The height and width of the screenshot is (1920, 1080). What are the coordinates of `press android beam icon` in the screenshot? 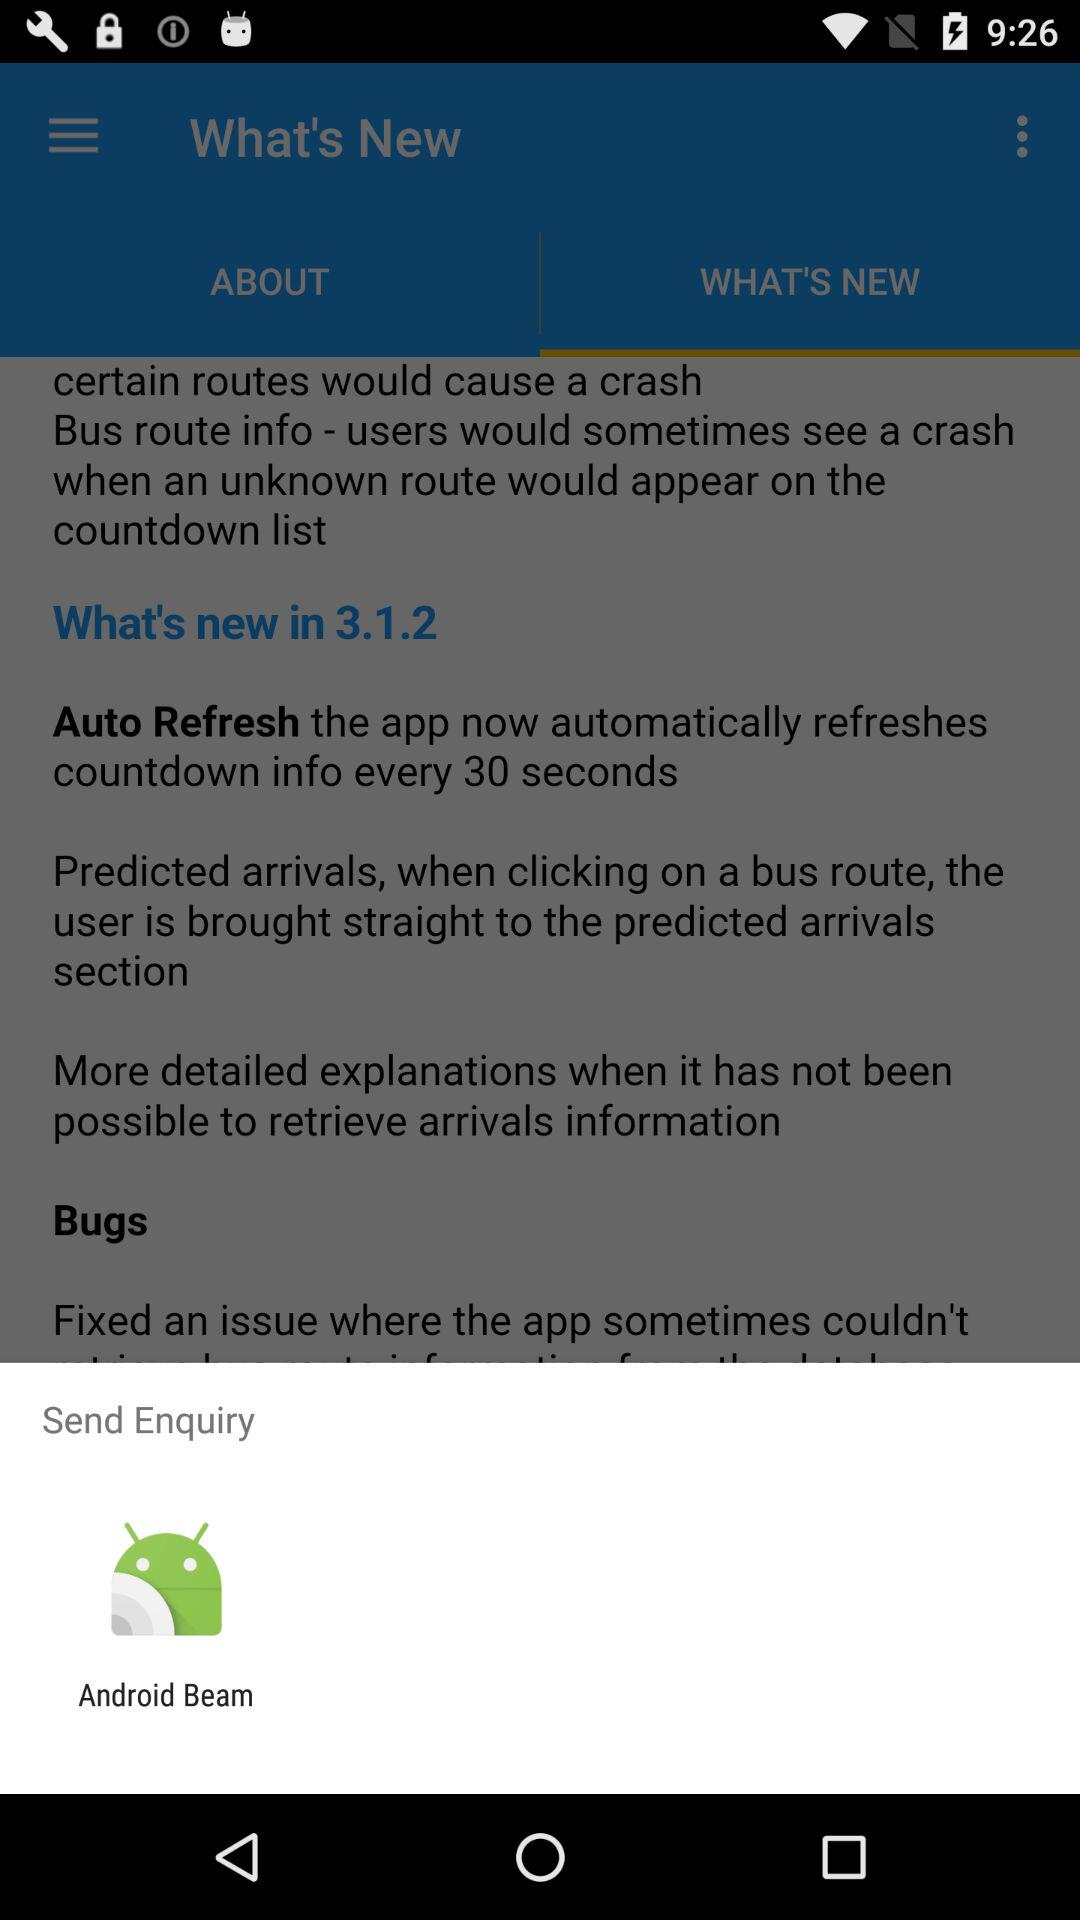 It's located at (166, 1712).